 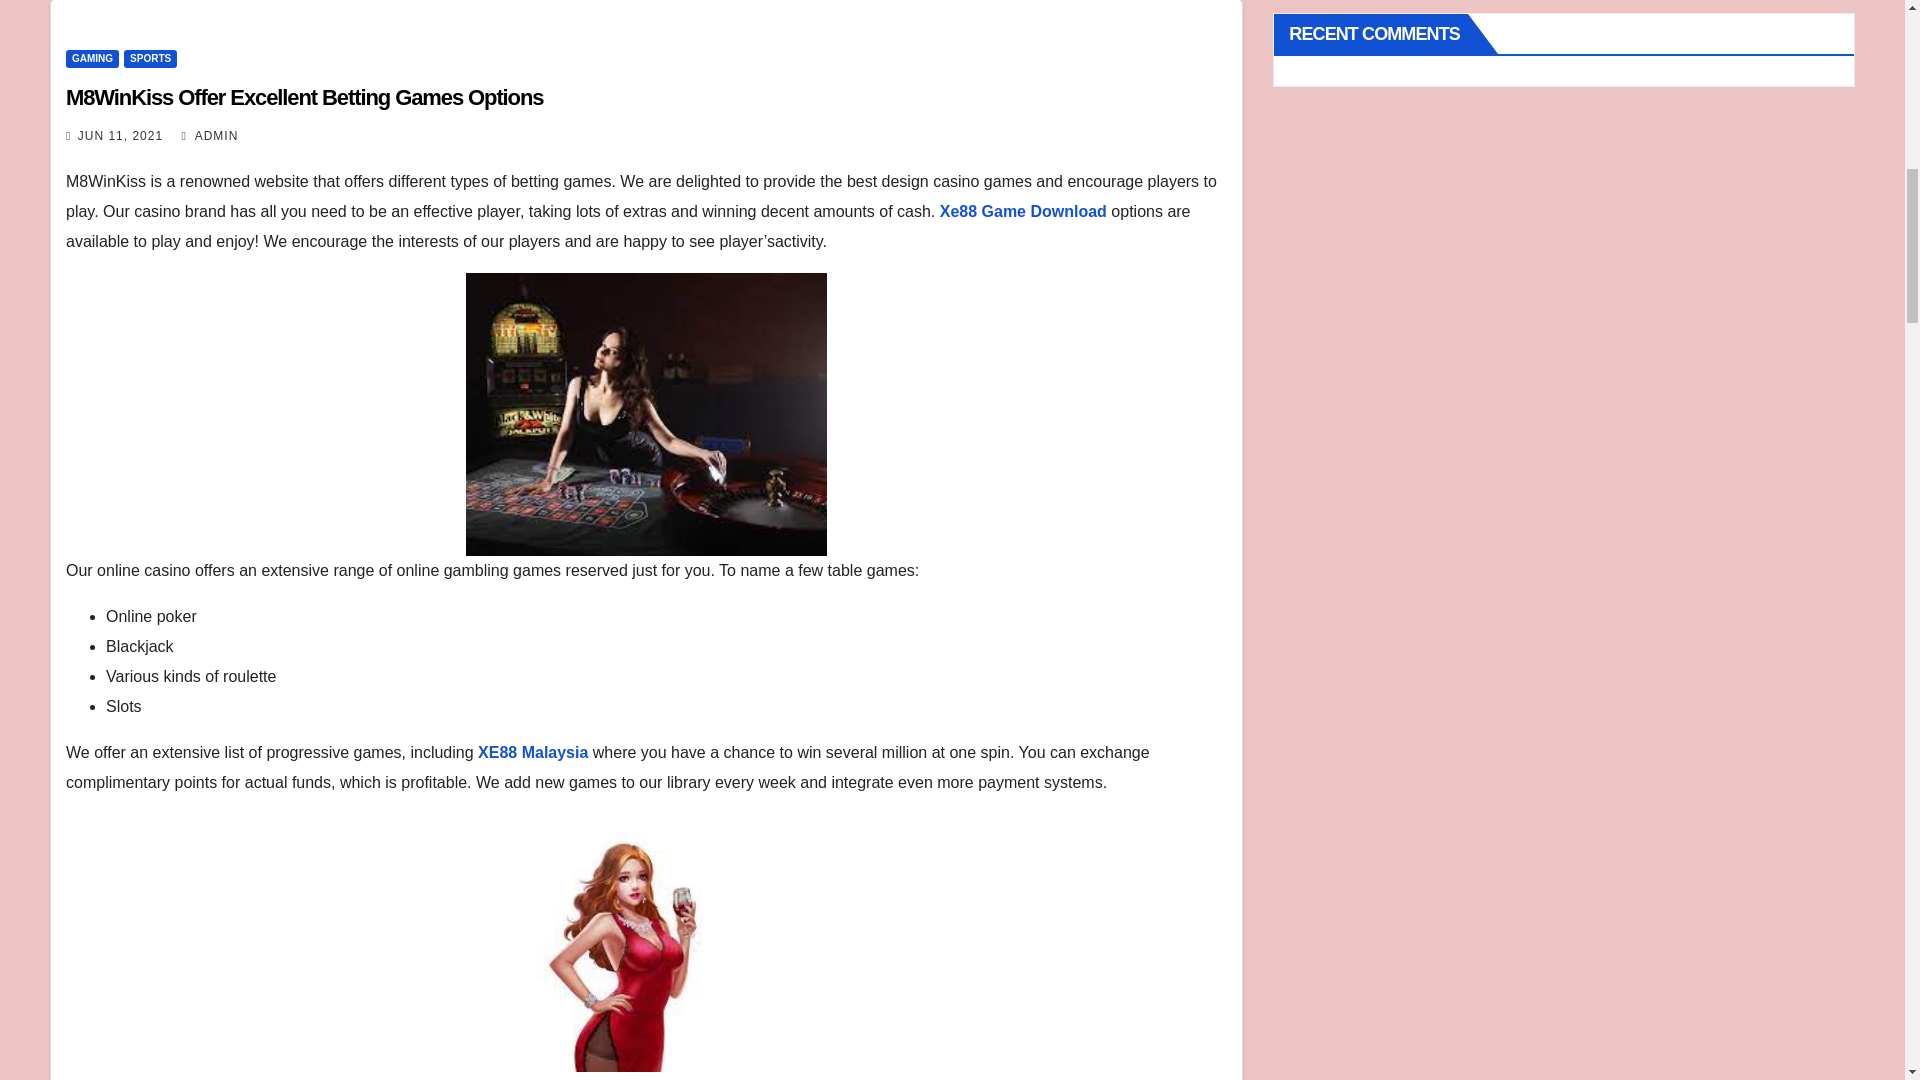 What do you see at coordinates (92, 58) in the screenshot?
I see `GAMING` at bounding box center [92, 58].